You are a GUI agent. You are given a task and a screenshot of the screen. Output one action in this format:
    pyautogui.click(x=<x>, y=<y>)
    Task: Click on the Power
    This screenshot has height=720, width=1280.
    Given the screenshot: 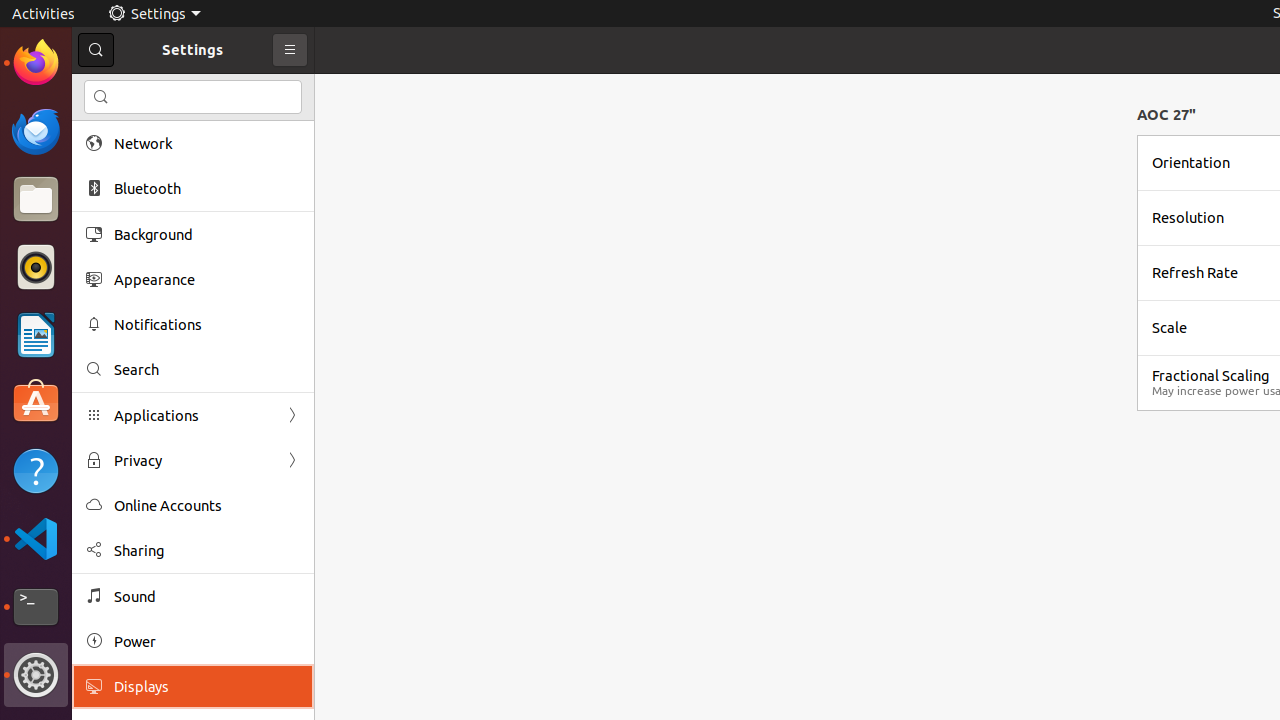 What is the action you would take?
    pyautogui.click(x=207, y=642)
    